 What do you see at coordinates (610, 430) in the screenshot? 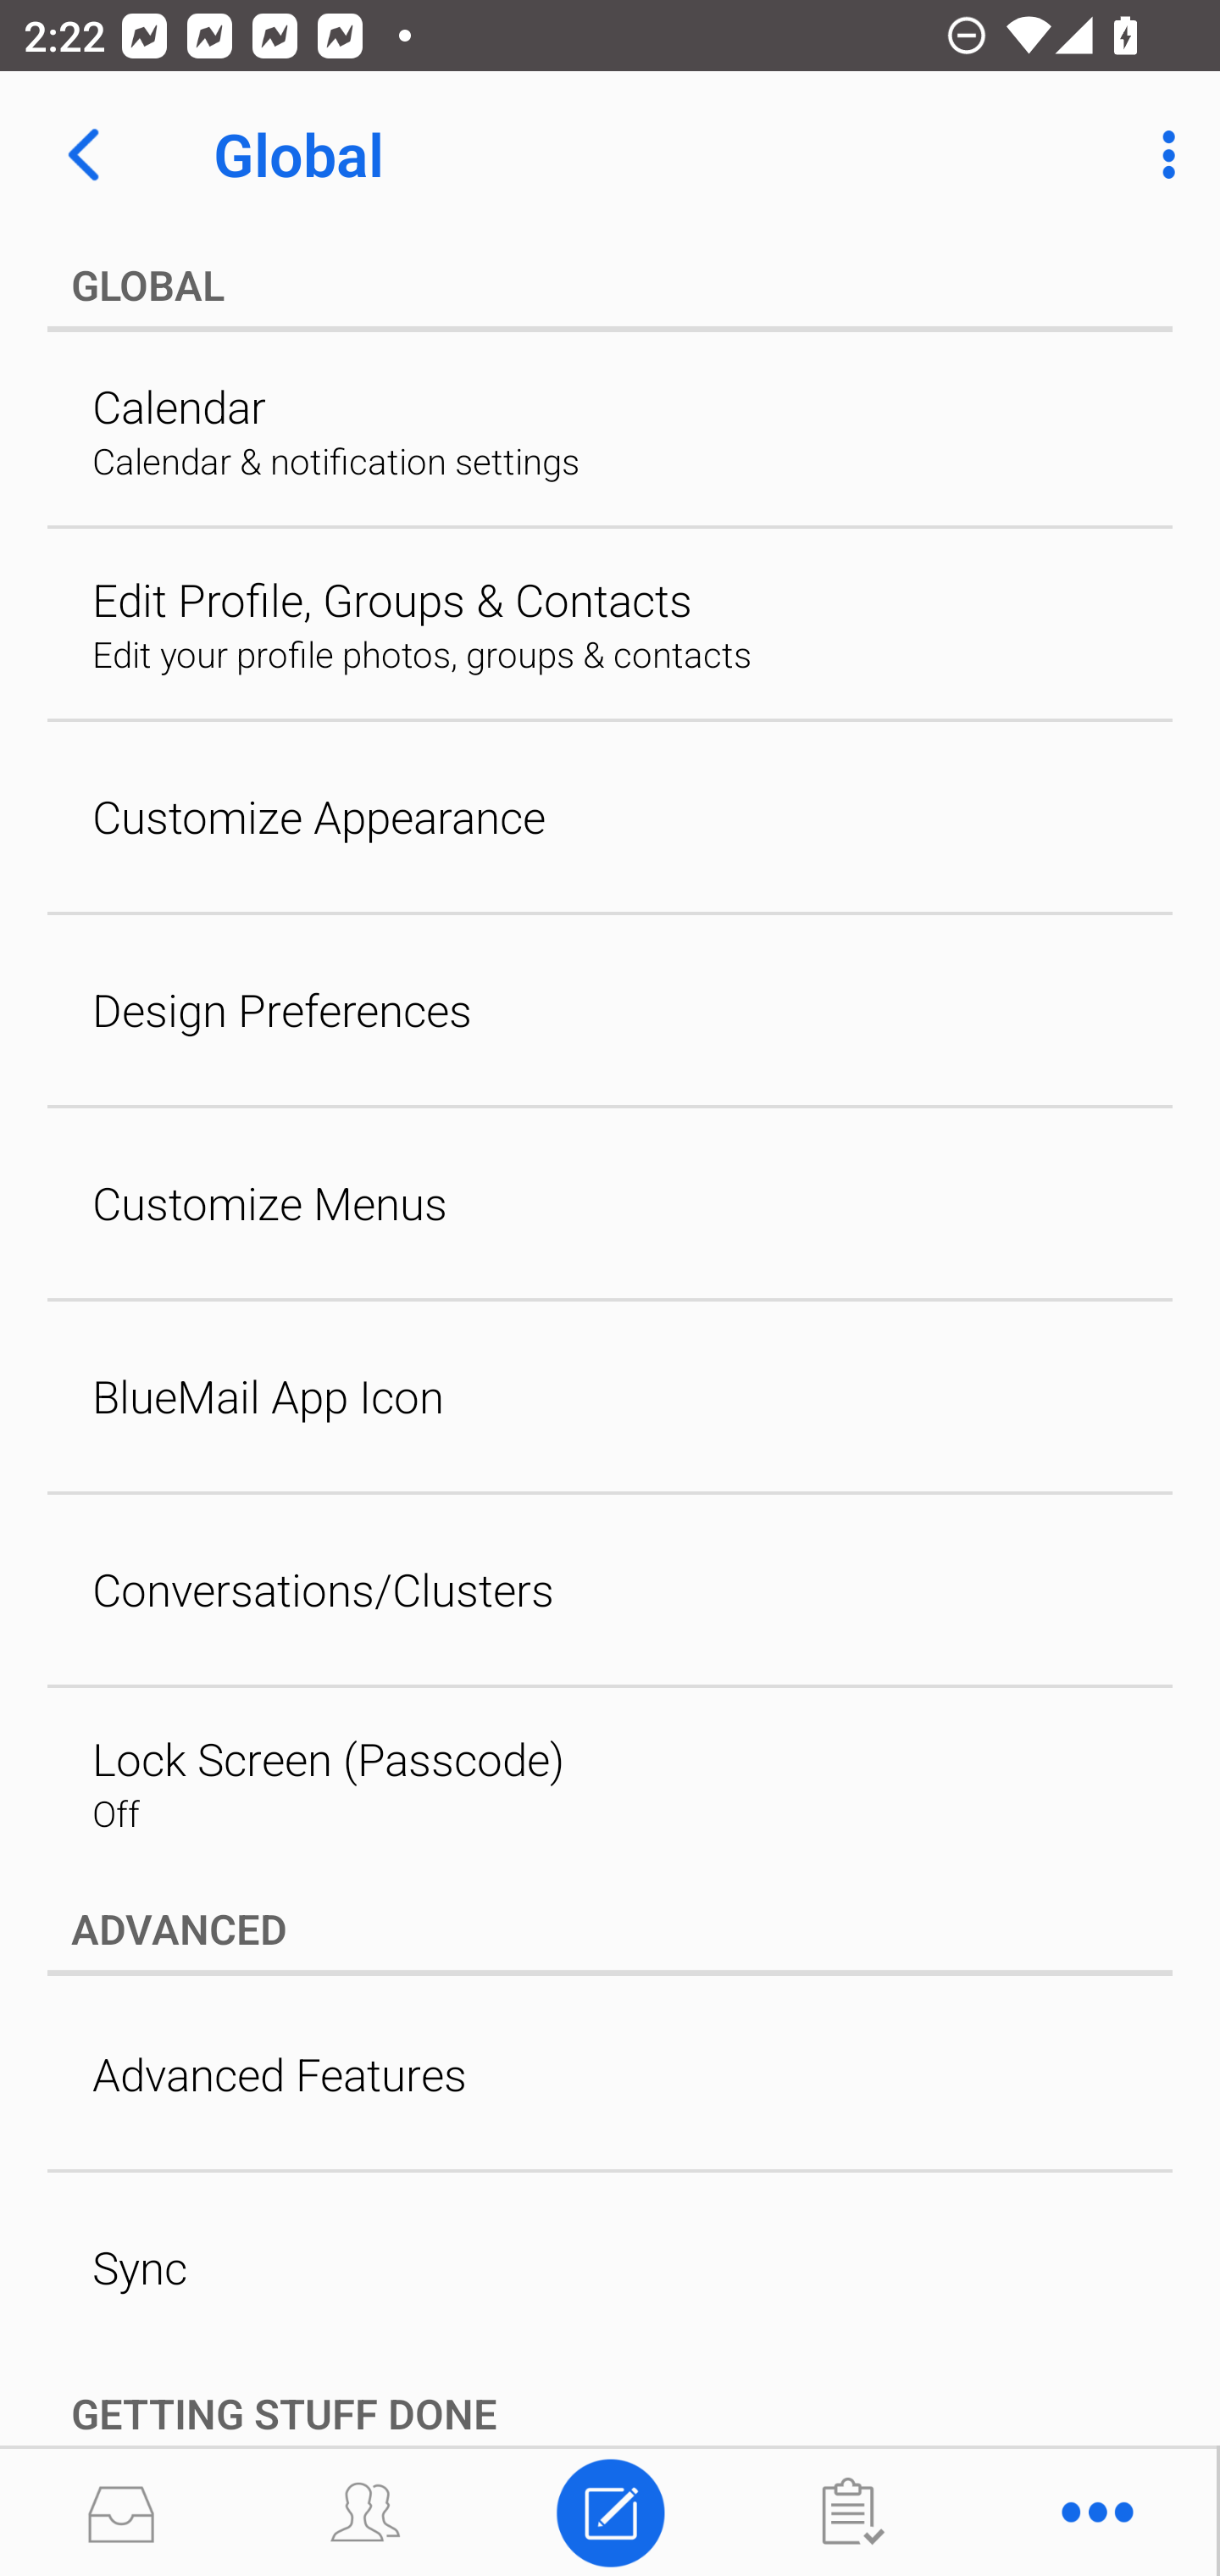
I see `Calendar Calendar & notification settings` at bounding box center [610, 430].